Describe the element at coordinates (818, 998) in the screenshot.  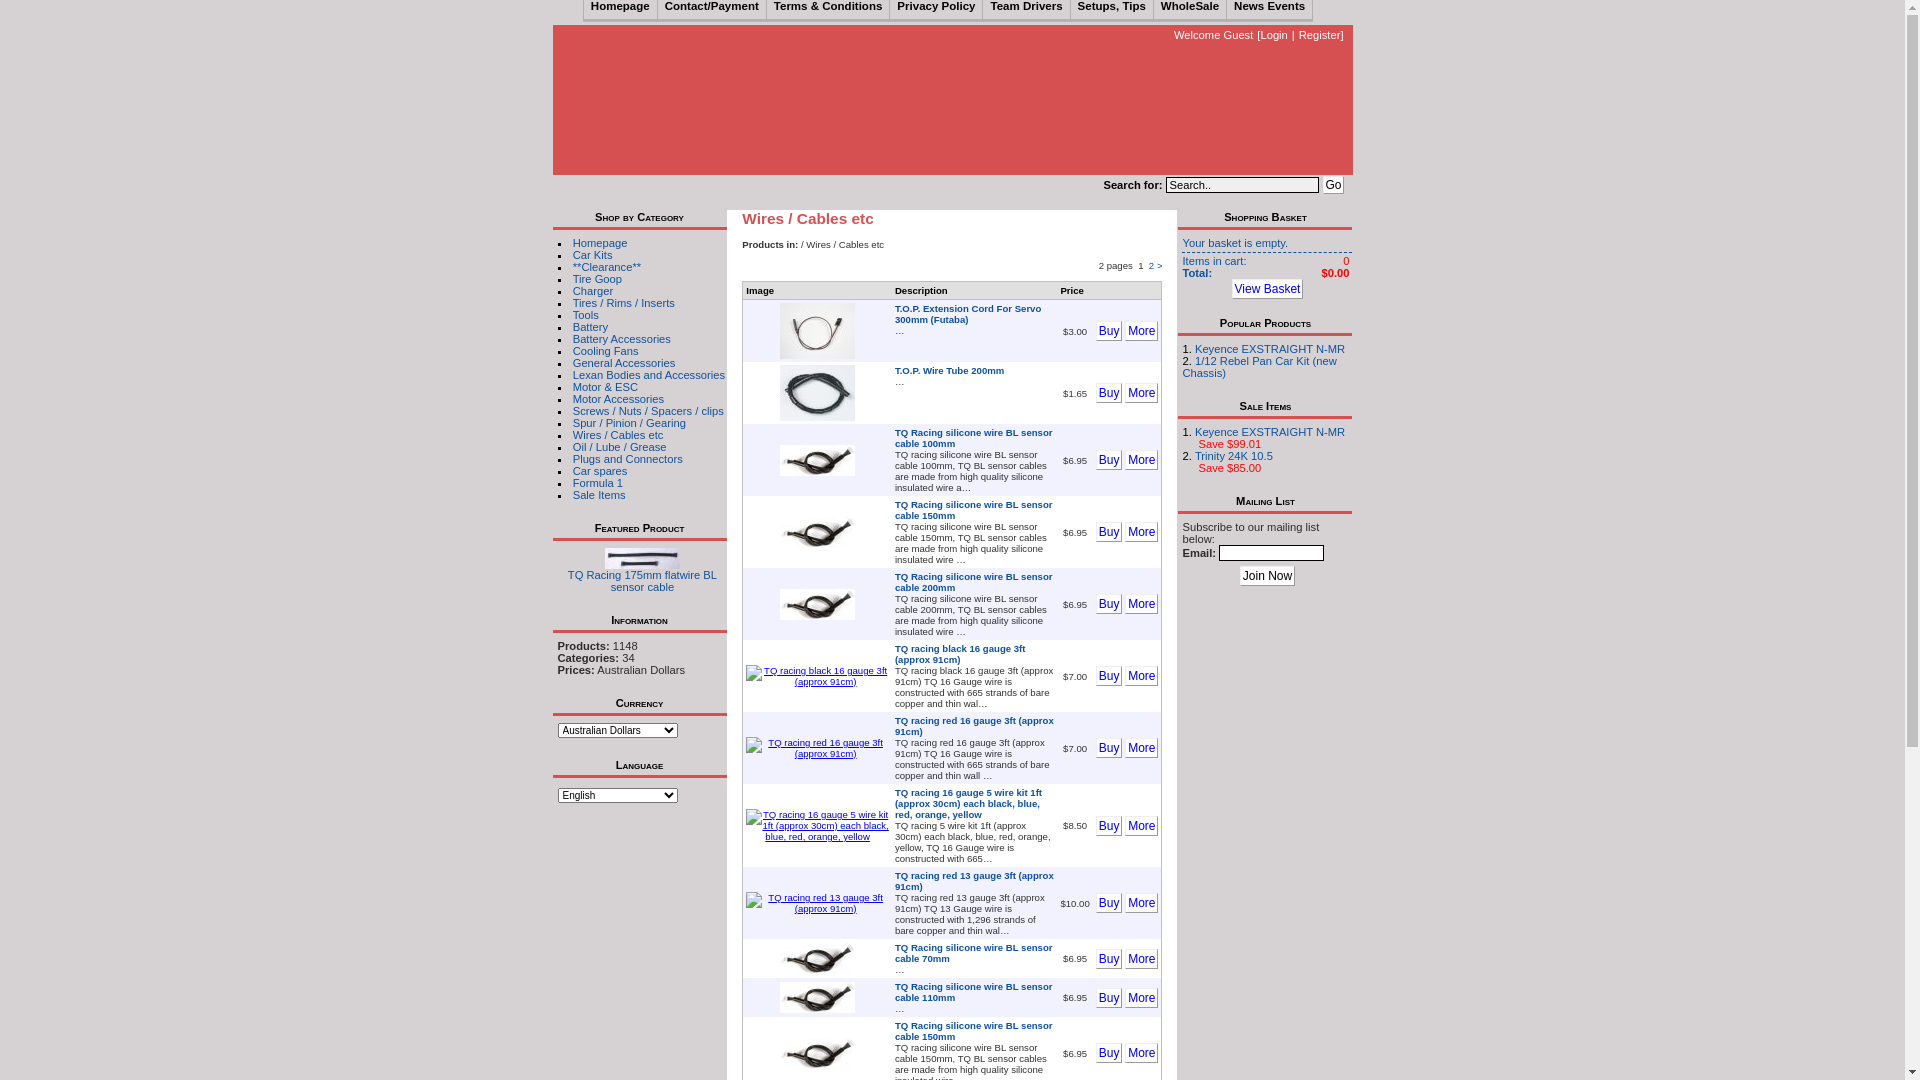
I see `TQ Racing silicone wire BL sensor cable 110mm` at that location.